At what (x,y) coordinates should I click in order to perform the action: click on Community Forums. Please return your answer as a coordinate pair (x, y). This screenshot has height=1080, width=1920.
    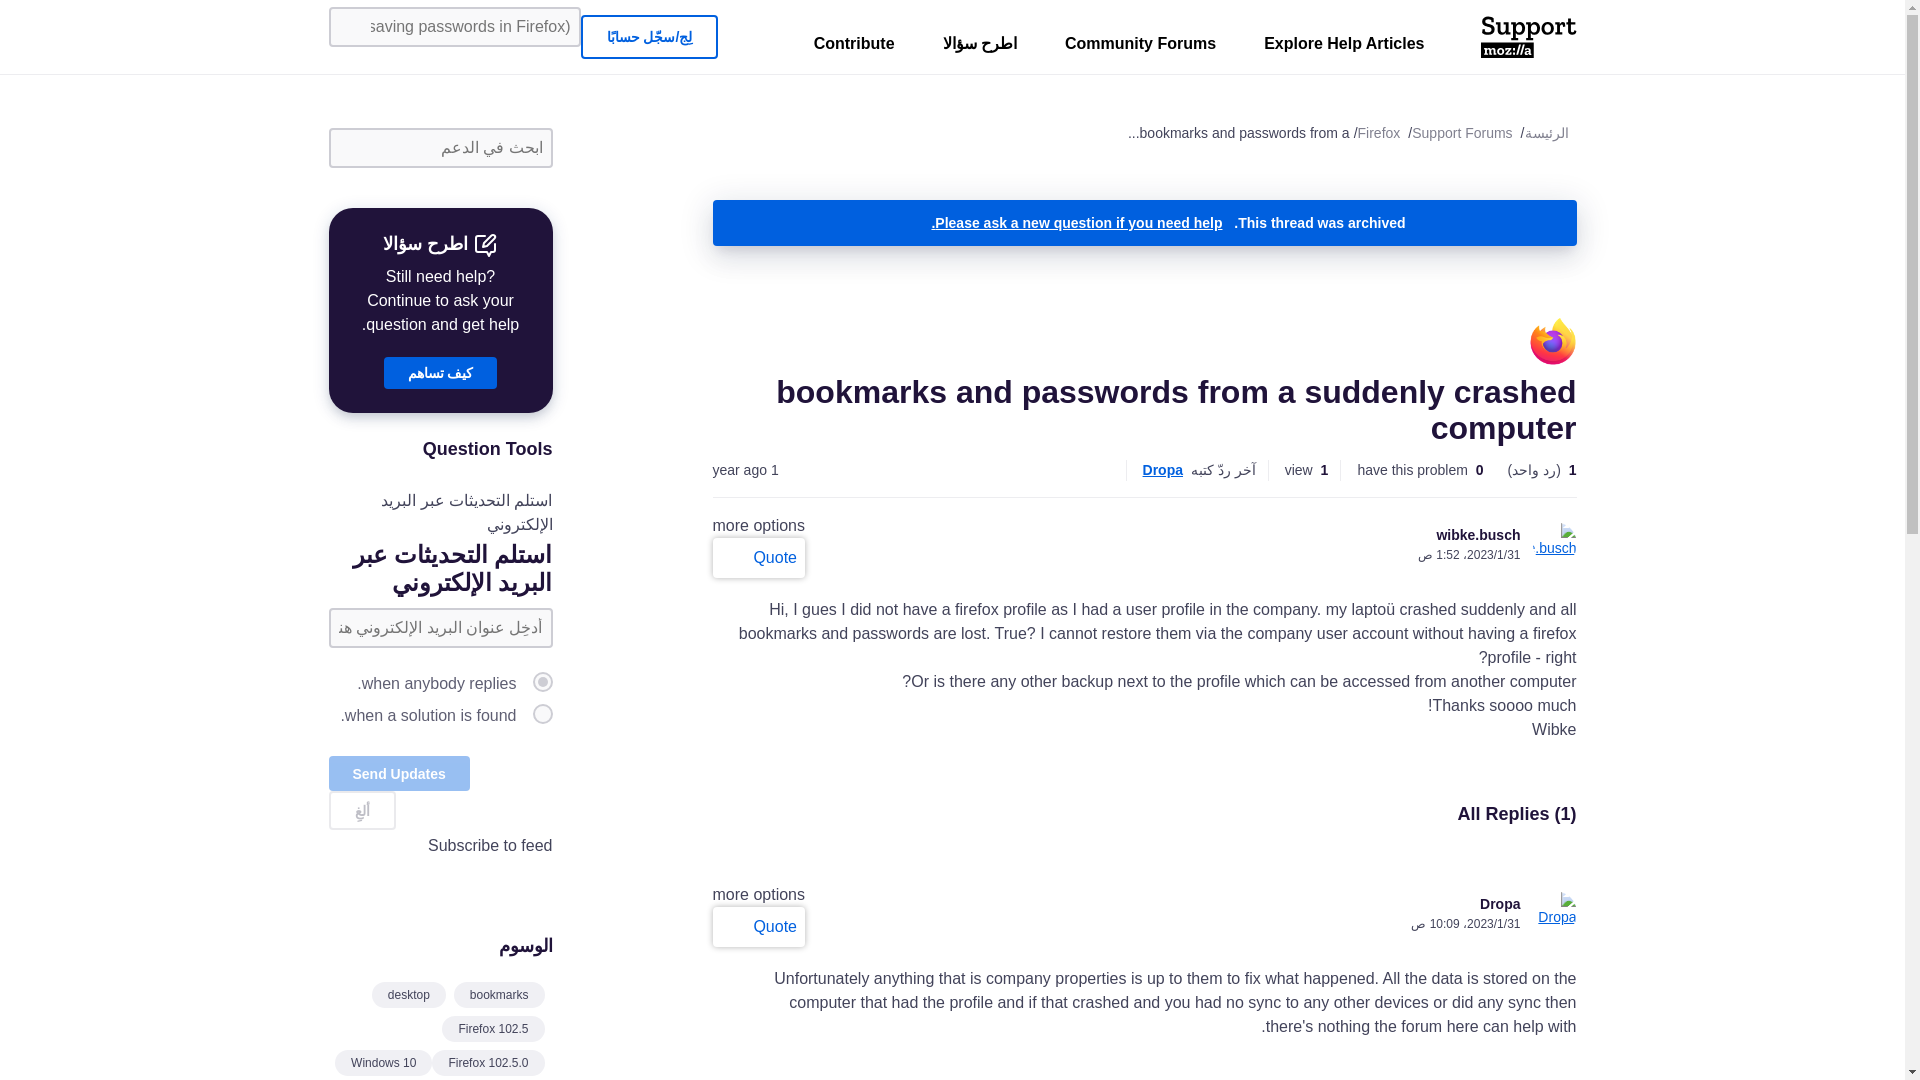
    Looking at the image, I should click on (1140, 48).